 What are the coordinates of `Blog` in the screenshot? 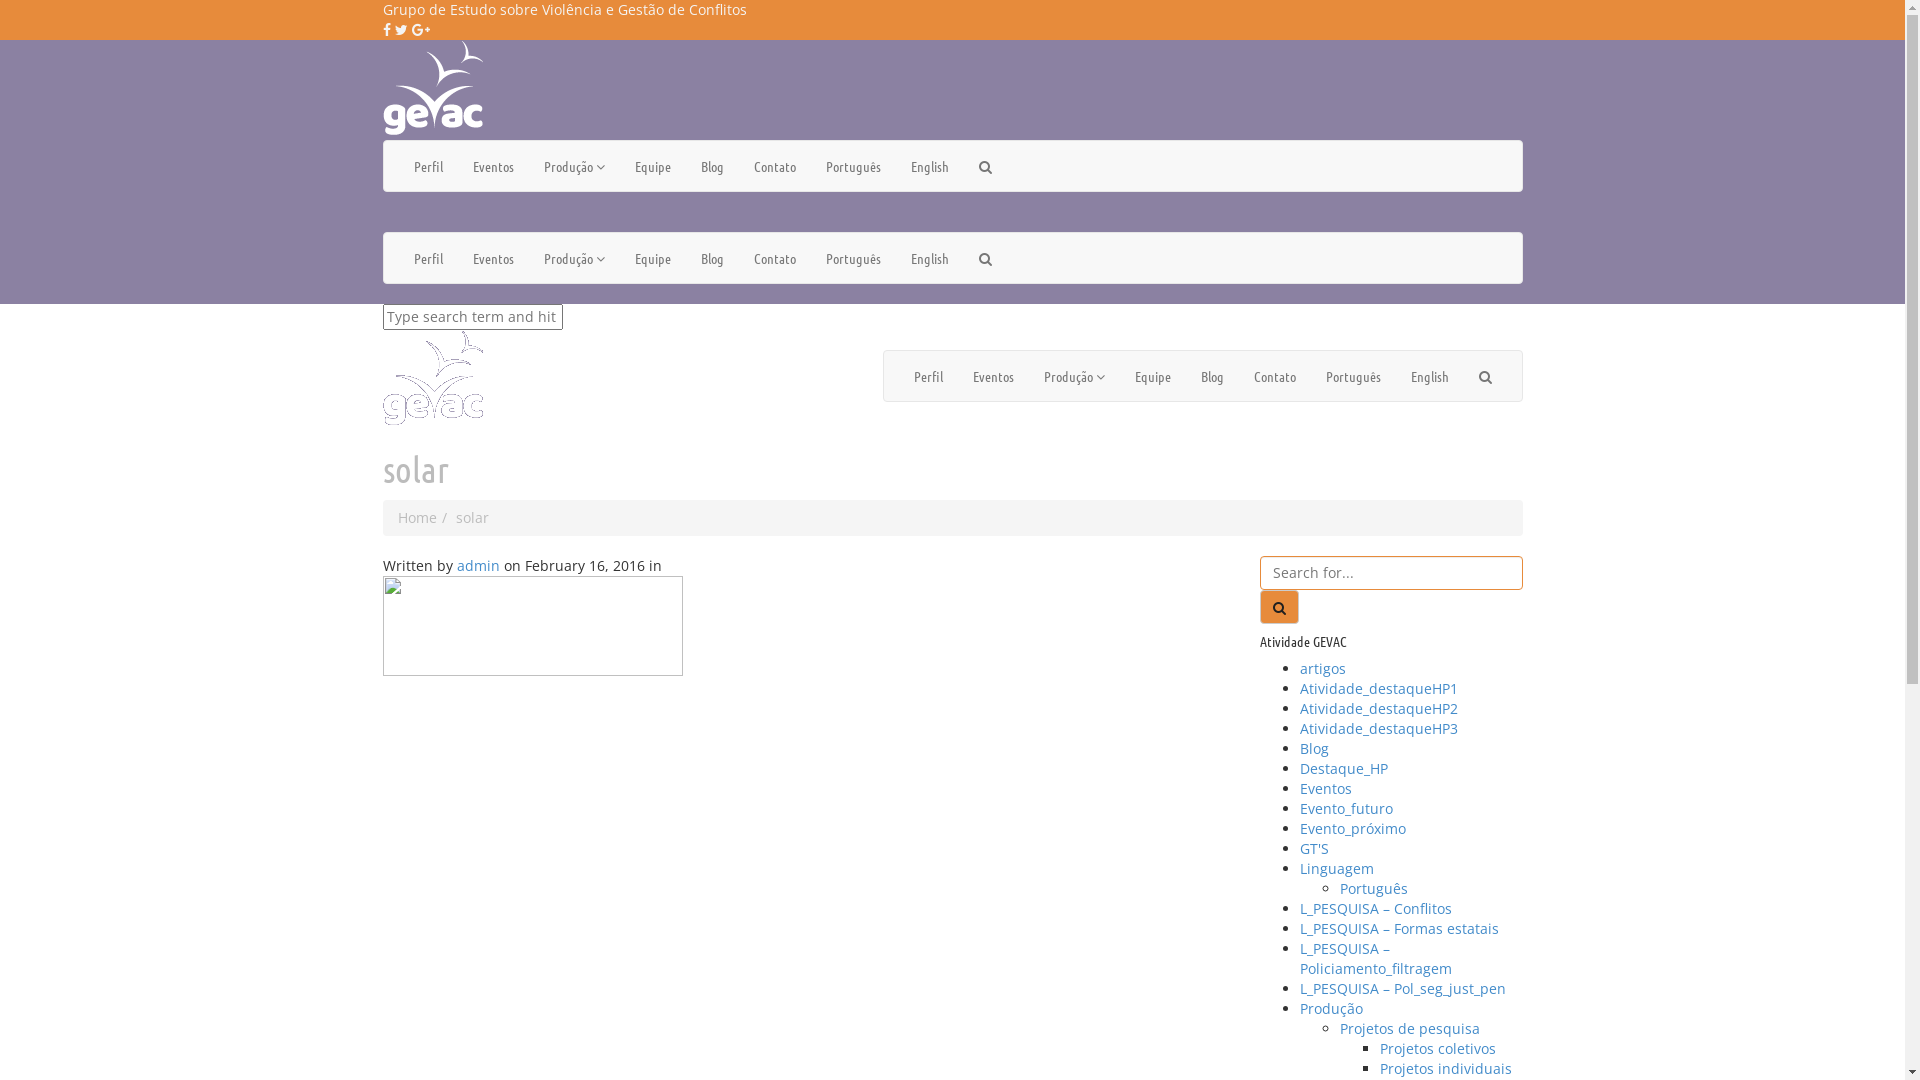 It's located at (1212, 376).